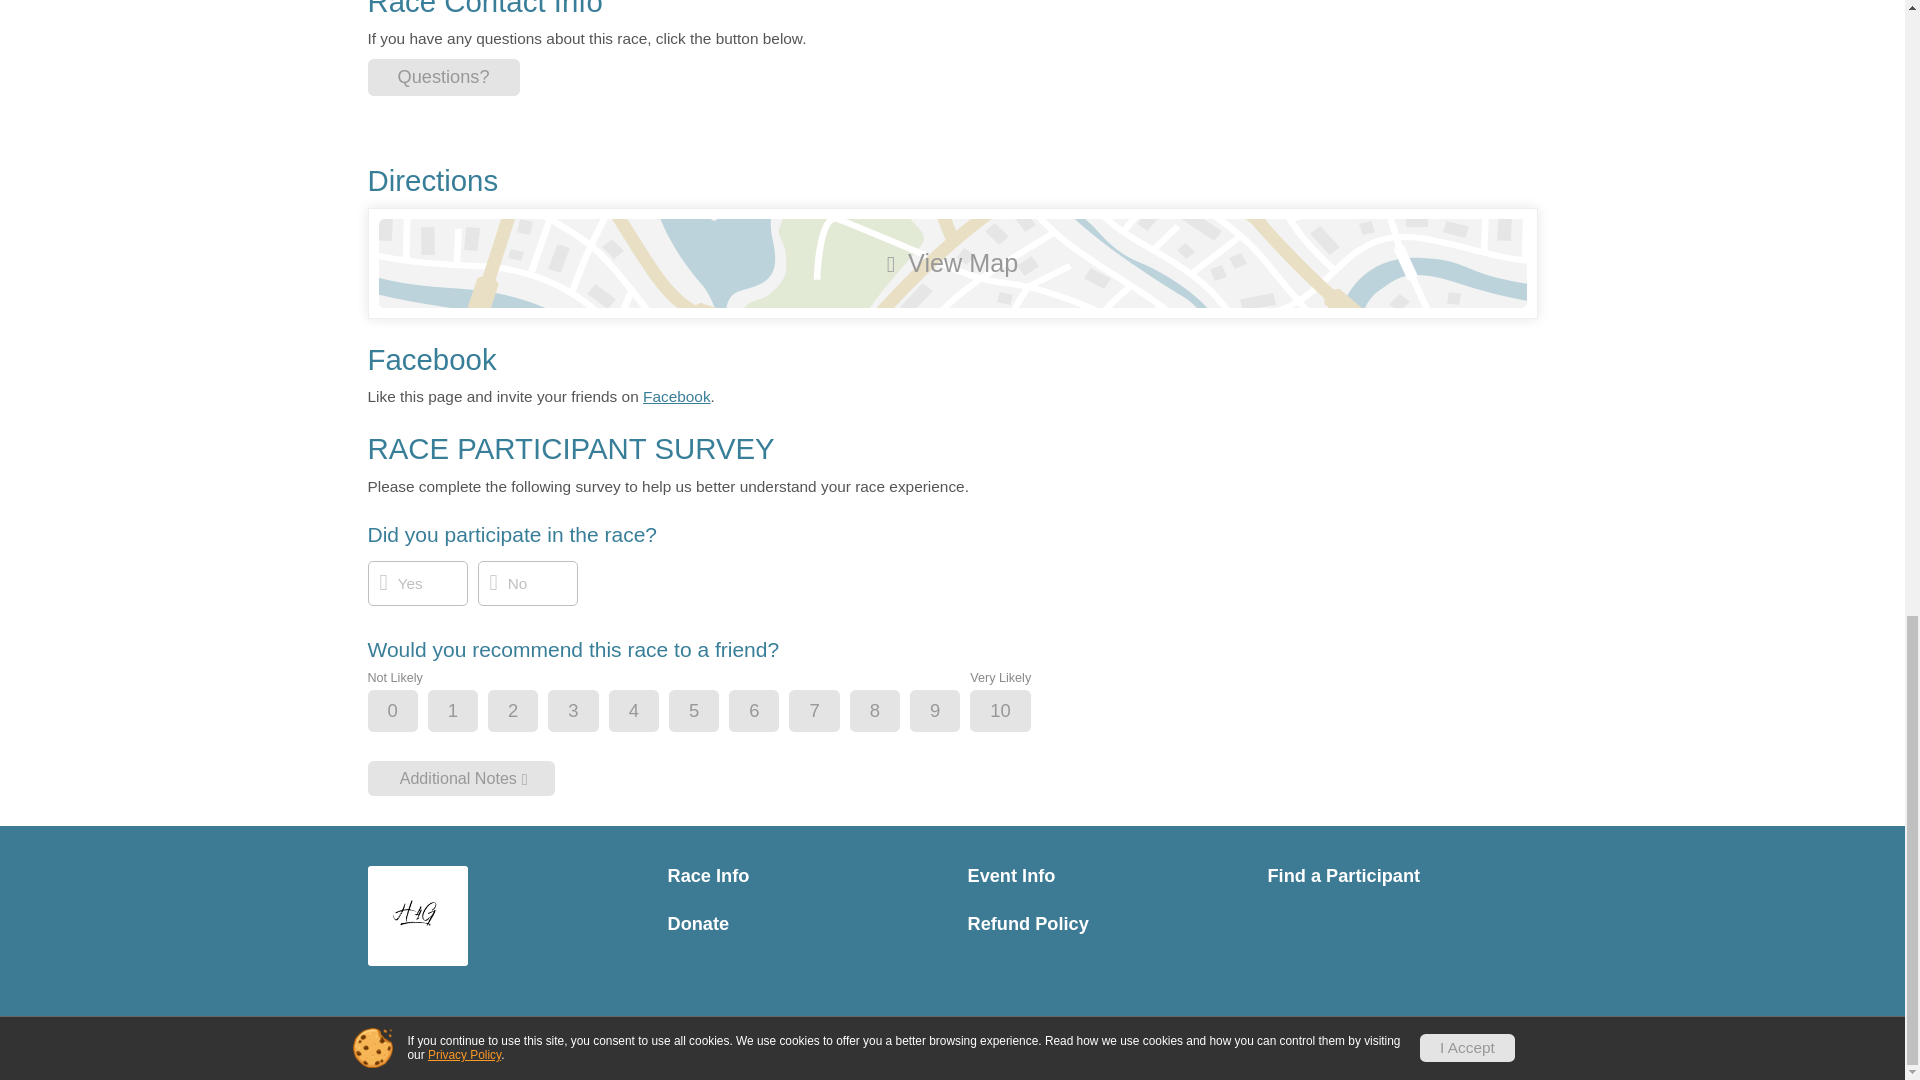 Image resolution: width=1920 pixels, height=1080 pixels. I want to click on 10, so click(1016, 712).